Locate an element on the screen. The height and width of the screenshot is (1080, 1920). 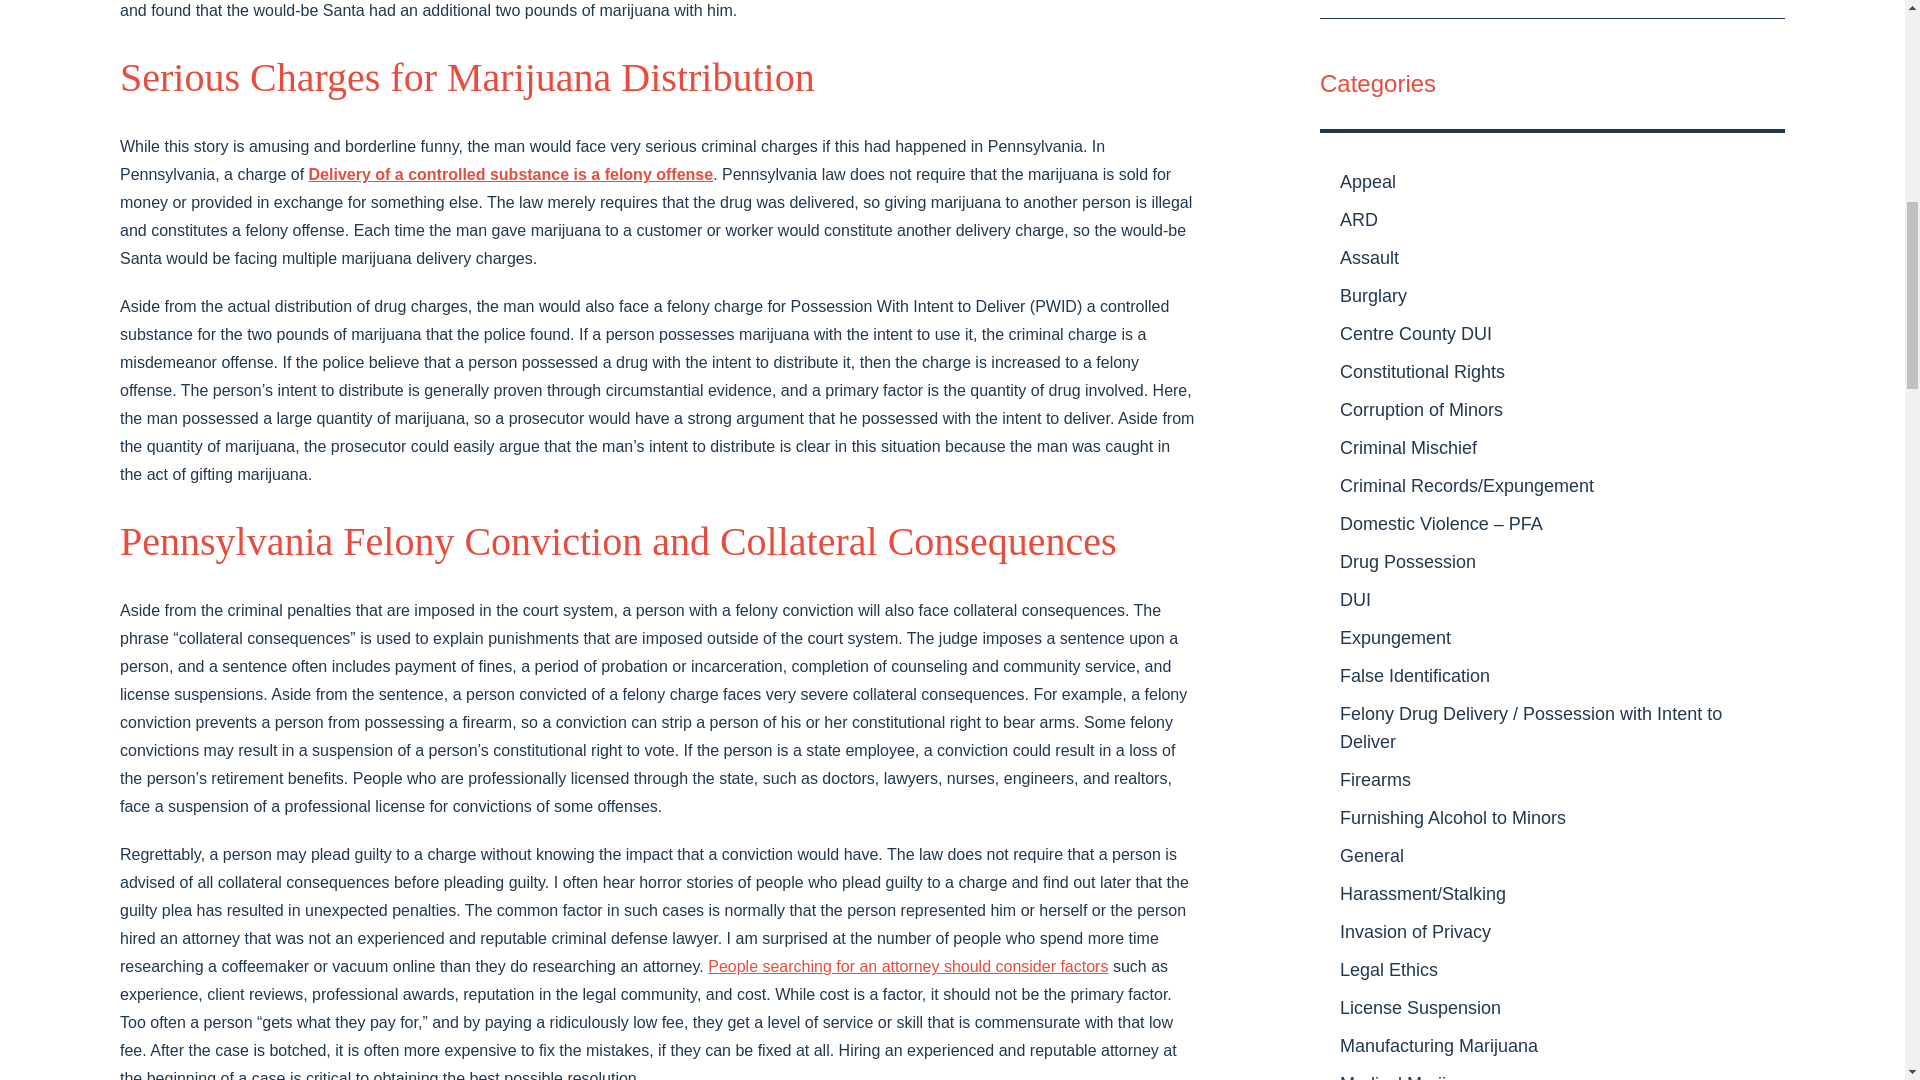
Furnishing Alcohol to Minors is located at coordinates (1552, 818).